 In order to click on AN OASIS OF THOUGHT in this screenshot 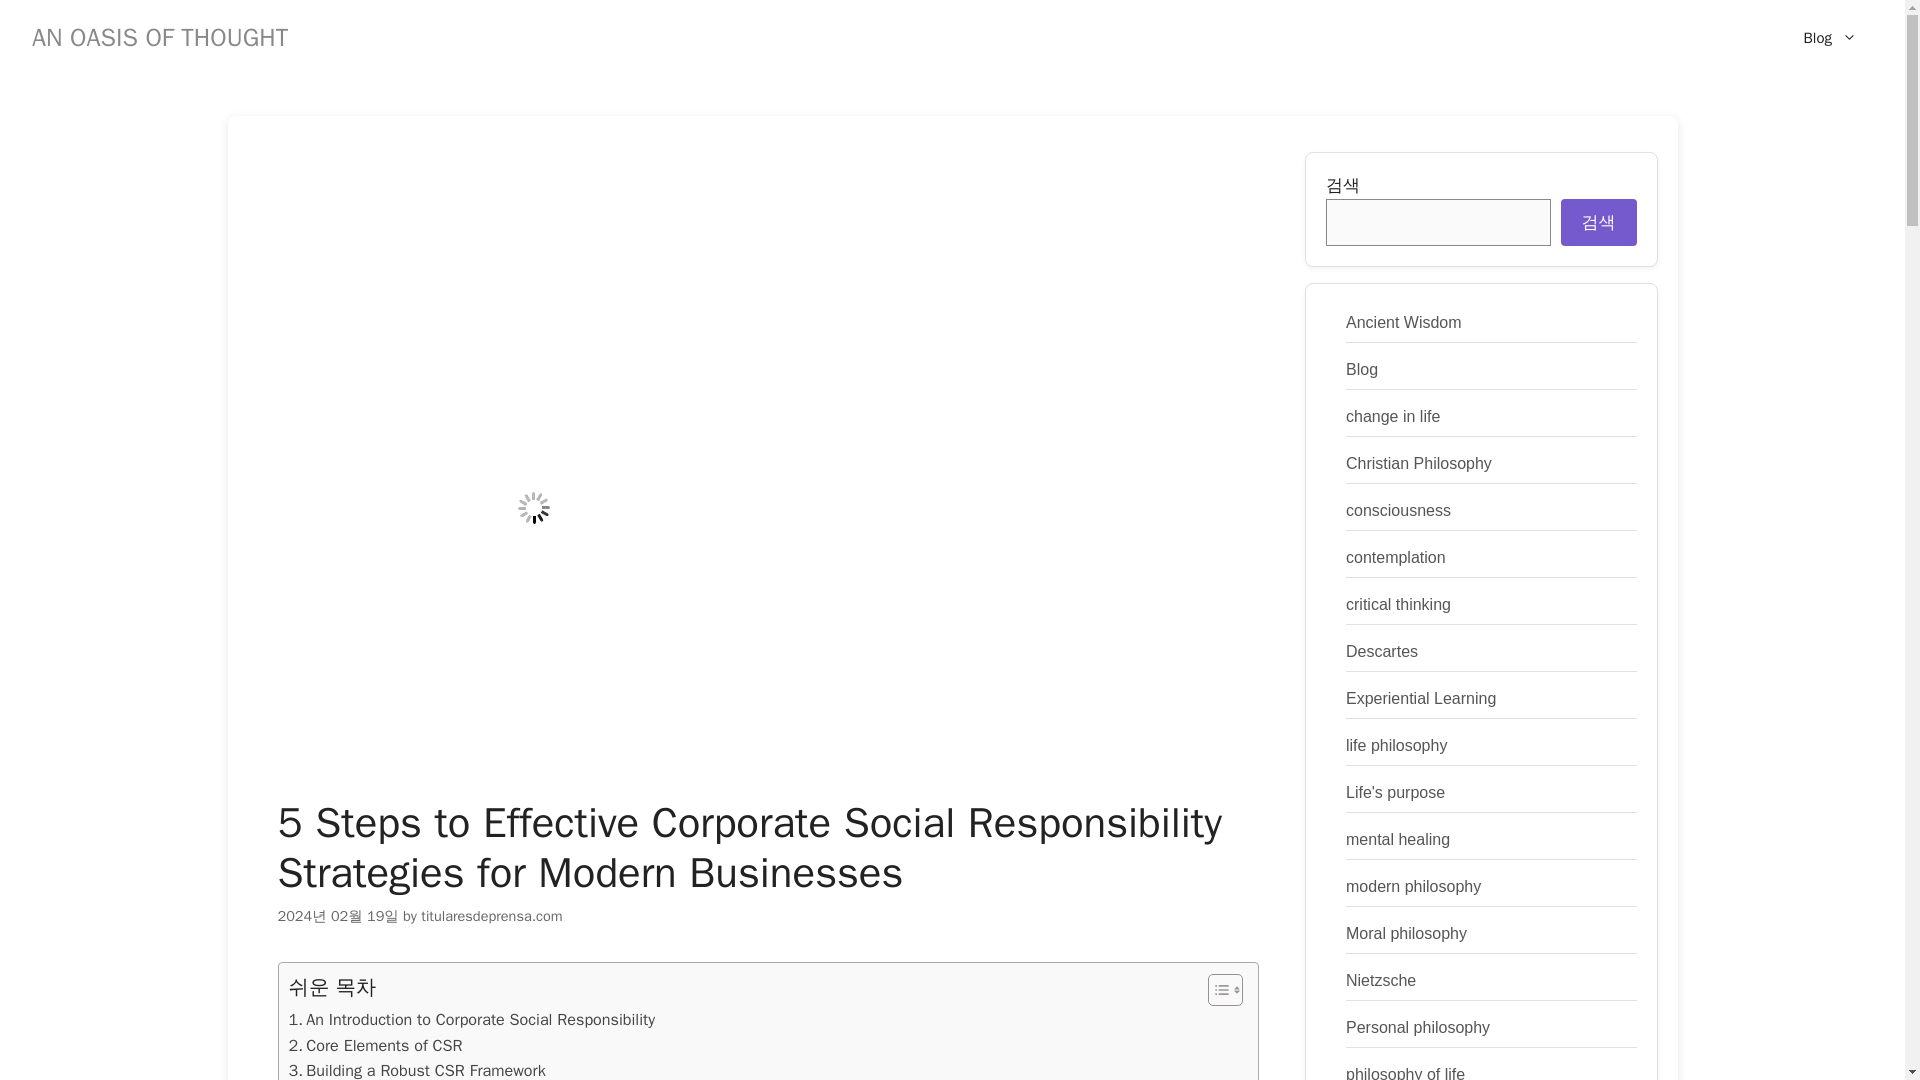, I will do `click(160, 36)`.